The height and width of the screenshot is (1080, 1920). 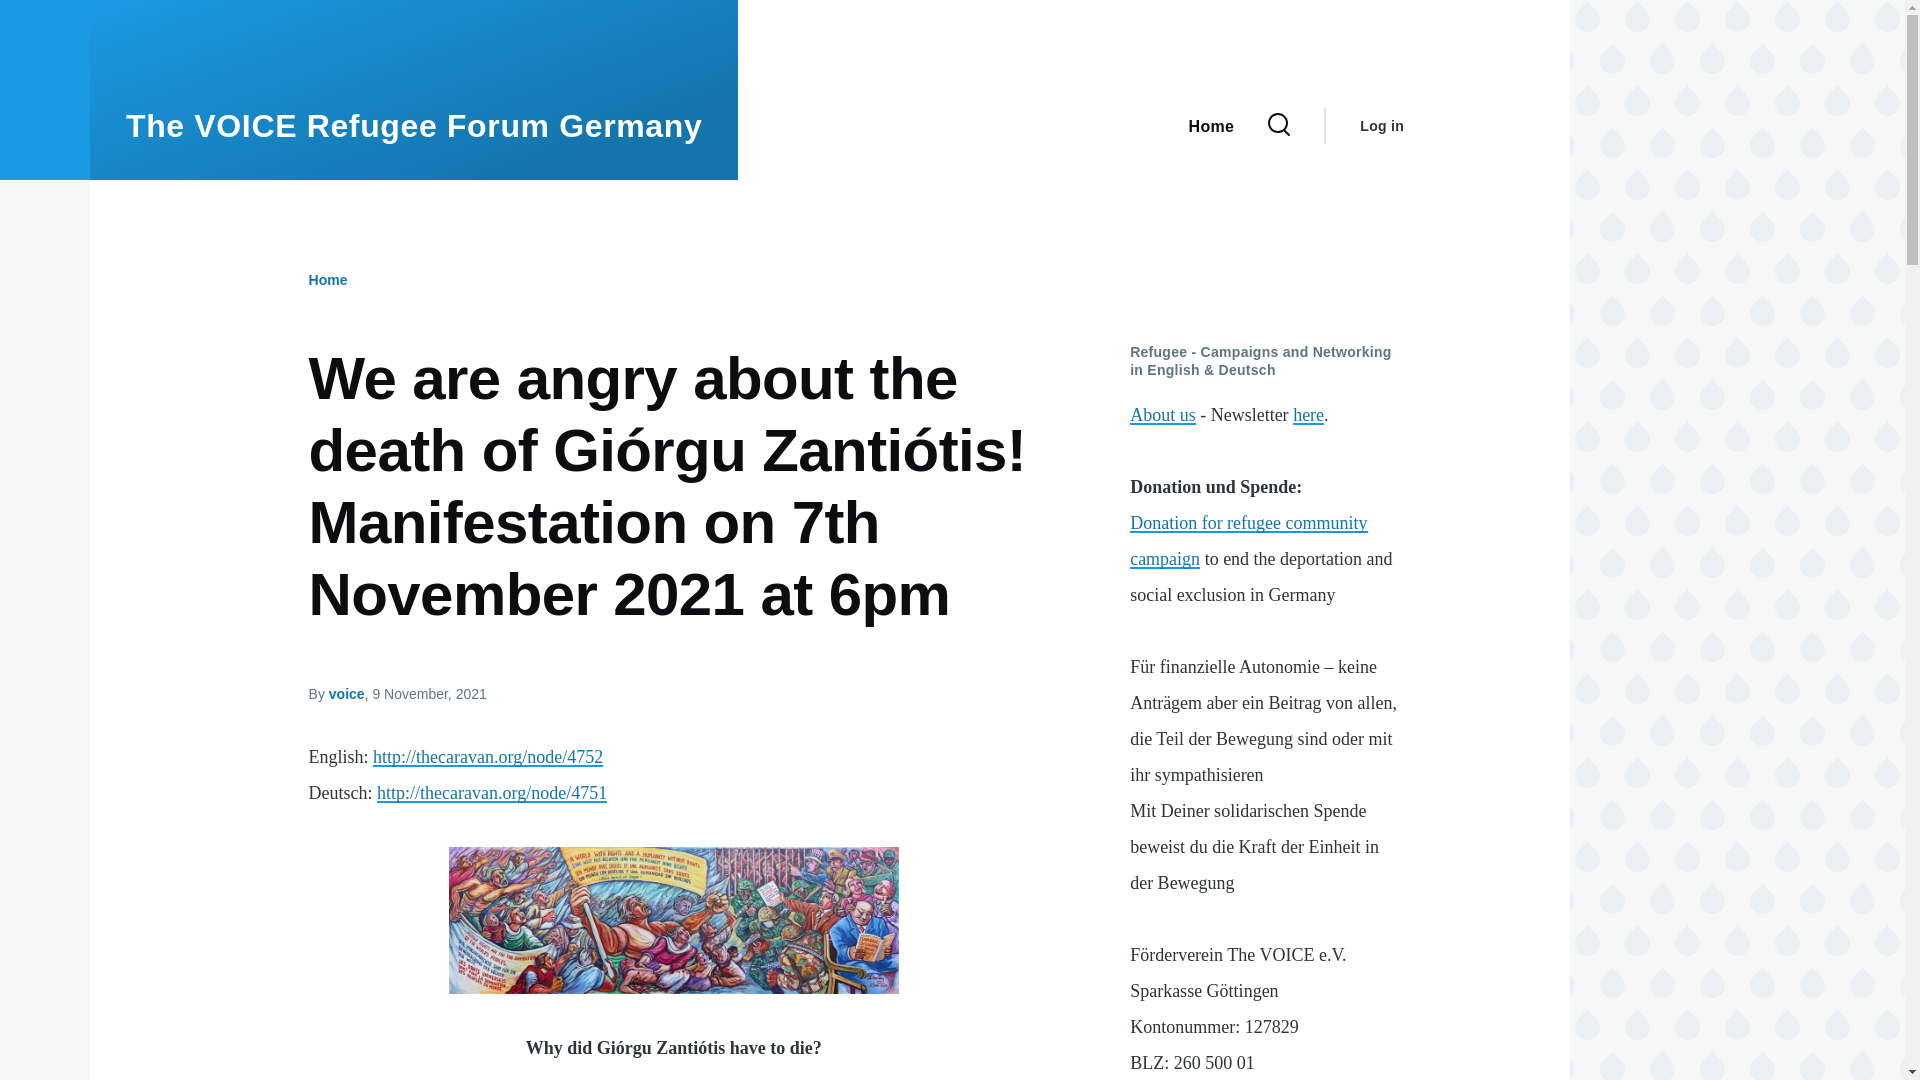 I want to click on Skip to main content, so click(x=785, y=9).